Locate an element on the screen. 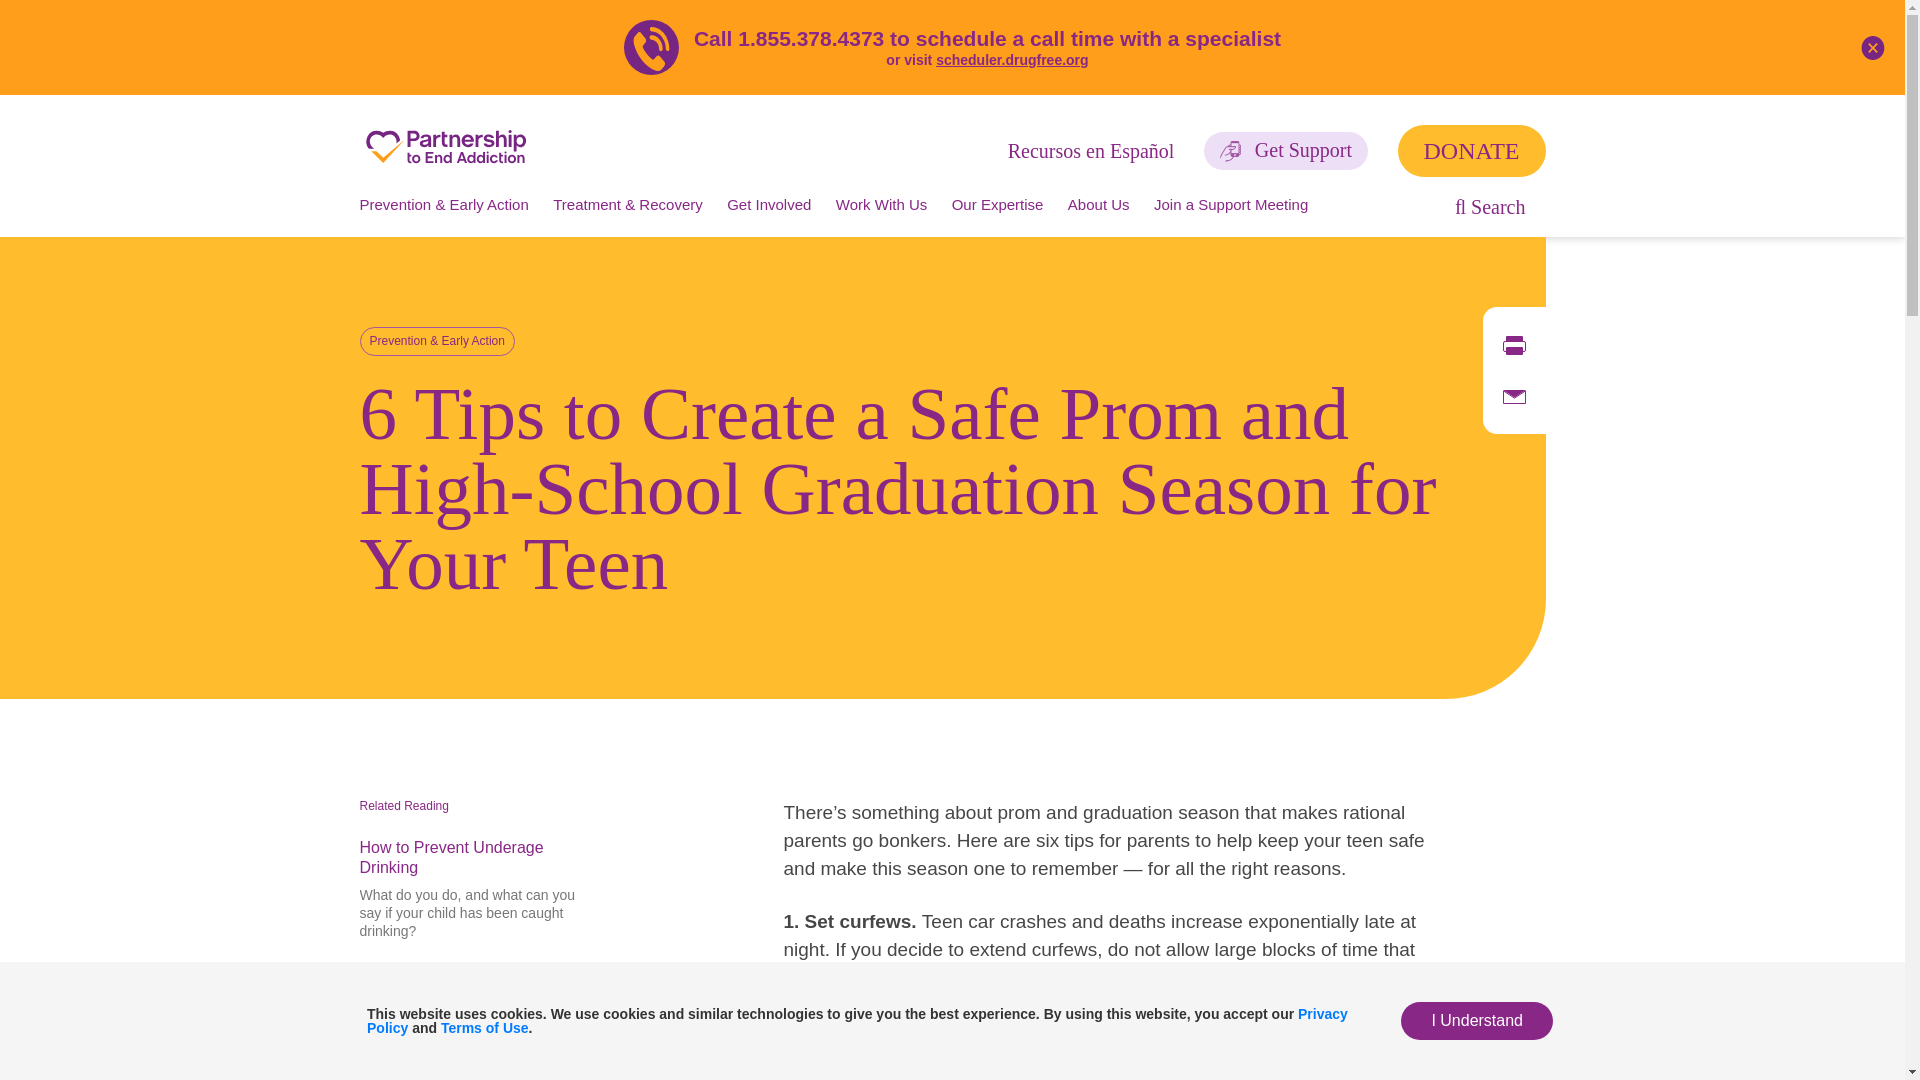 This screenshot has width=1920, height=1080. Get Involved is located at coordinates (768, 204).